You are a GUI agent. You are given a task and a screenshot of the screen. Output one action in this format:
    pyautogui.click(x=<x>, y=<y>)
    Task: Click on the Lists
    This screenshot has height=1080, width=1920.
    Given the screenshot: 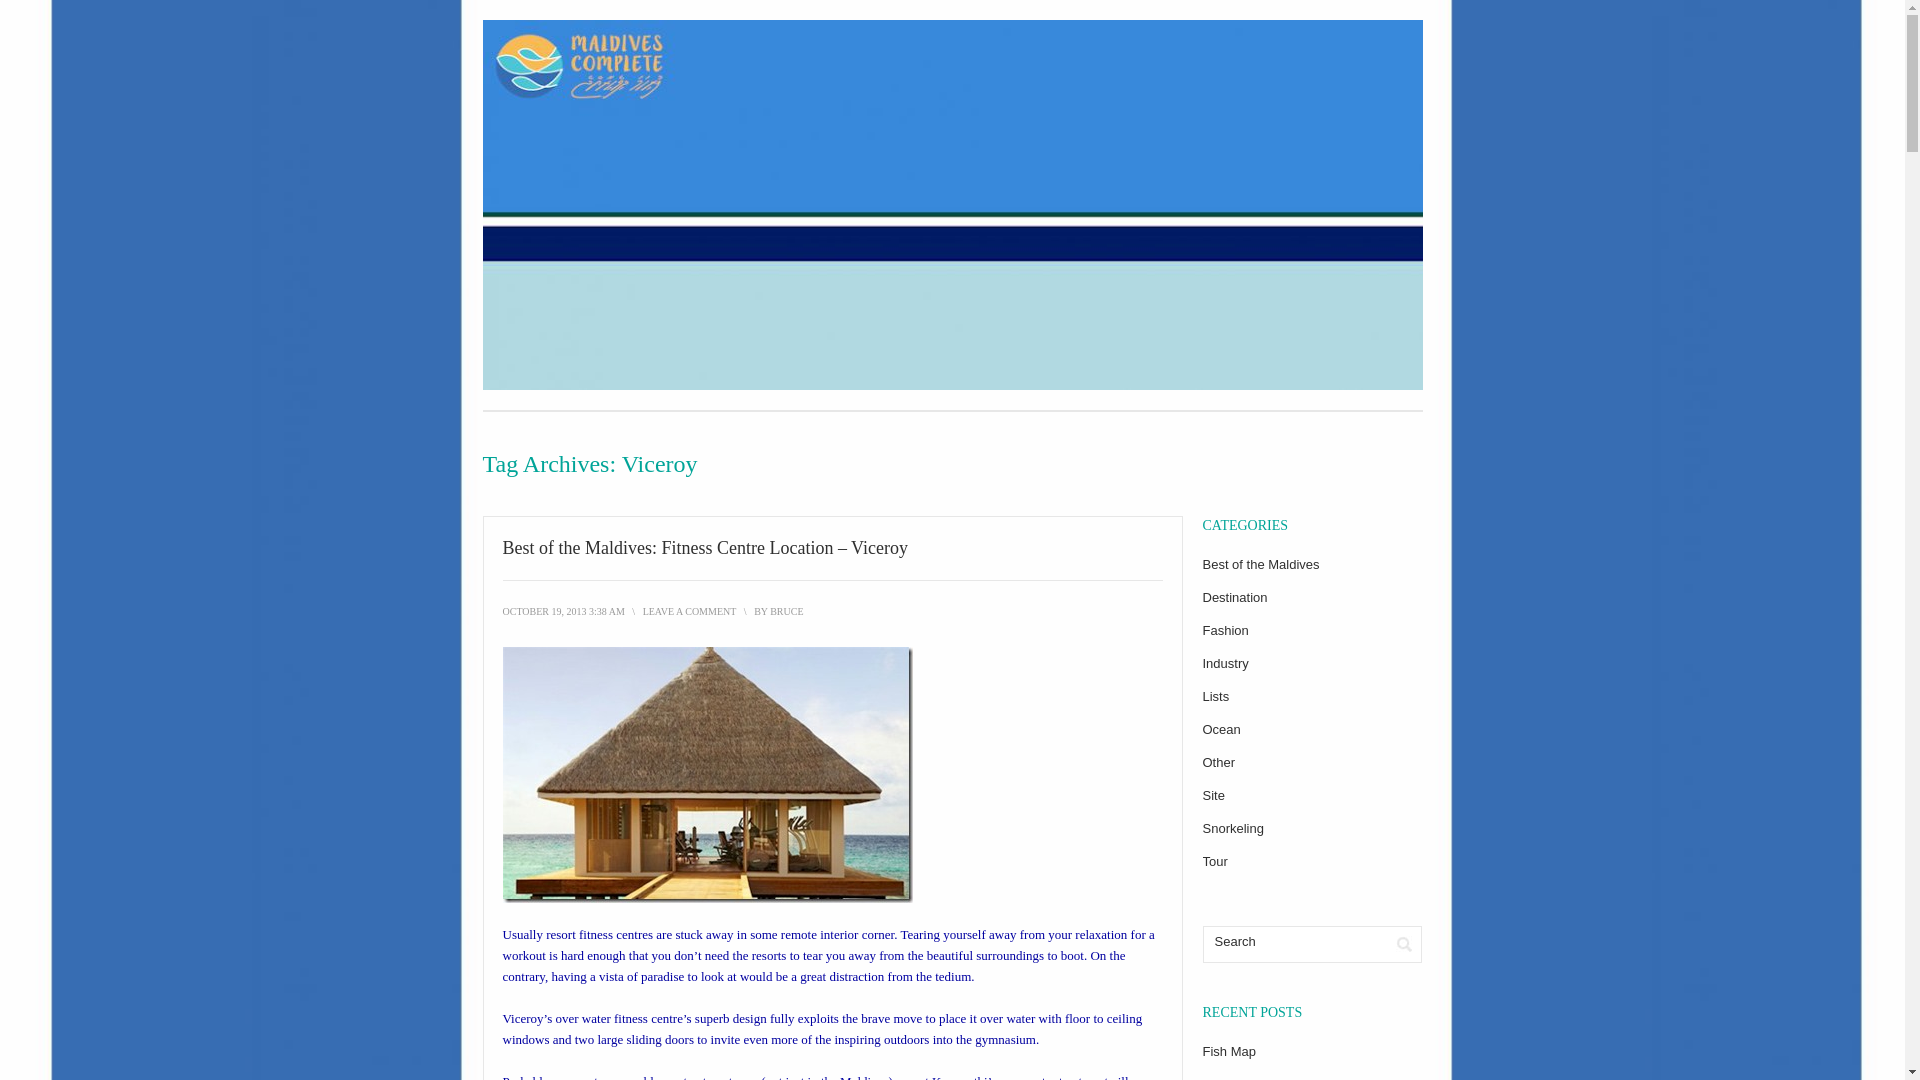 What is the action you would take?
    pyautogui.click(x=1214, y=696)
    